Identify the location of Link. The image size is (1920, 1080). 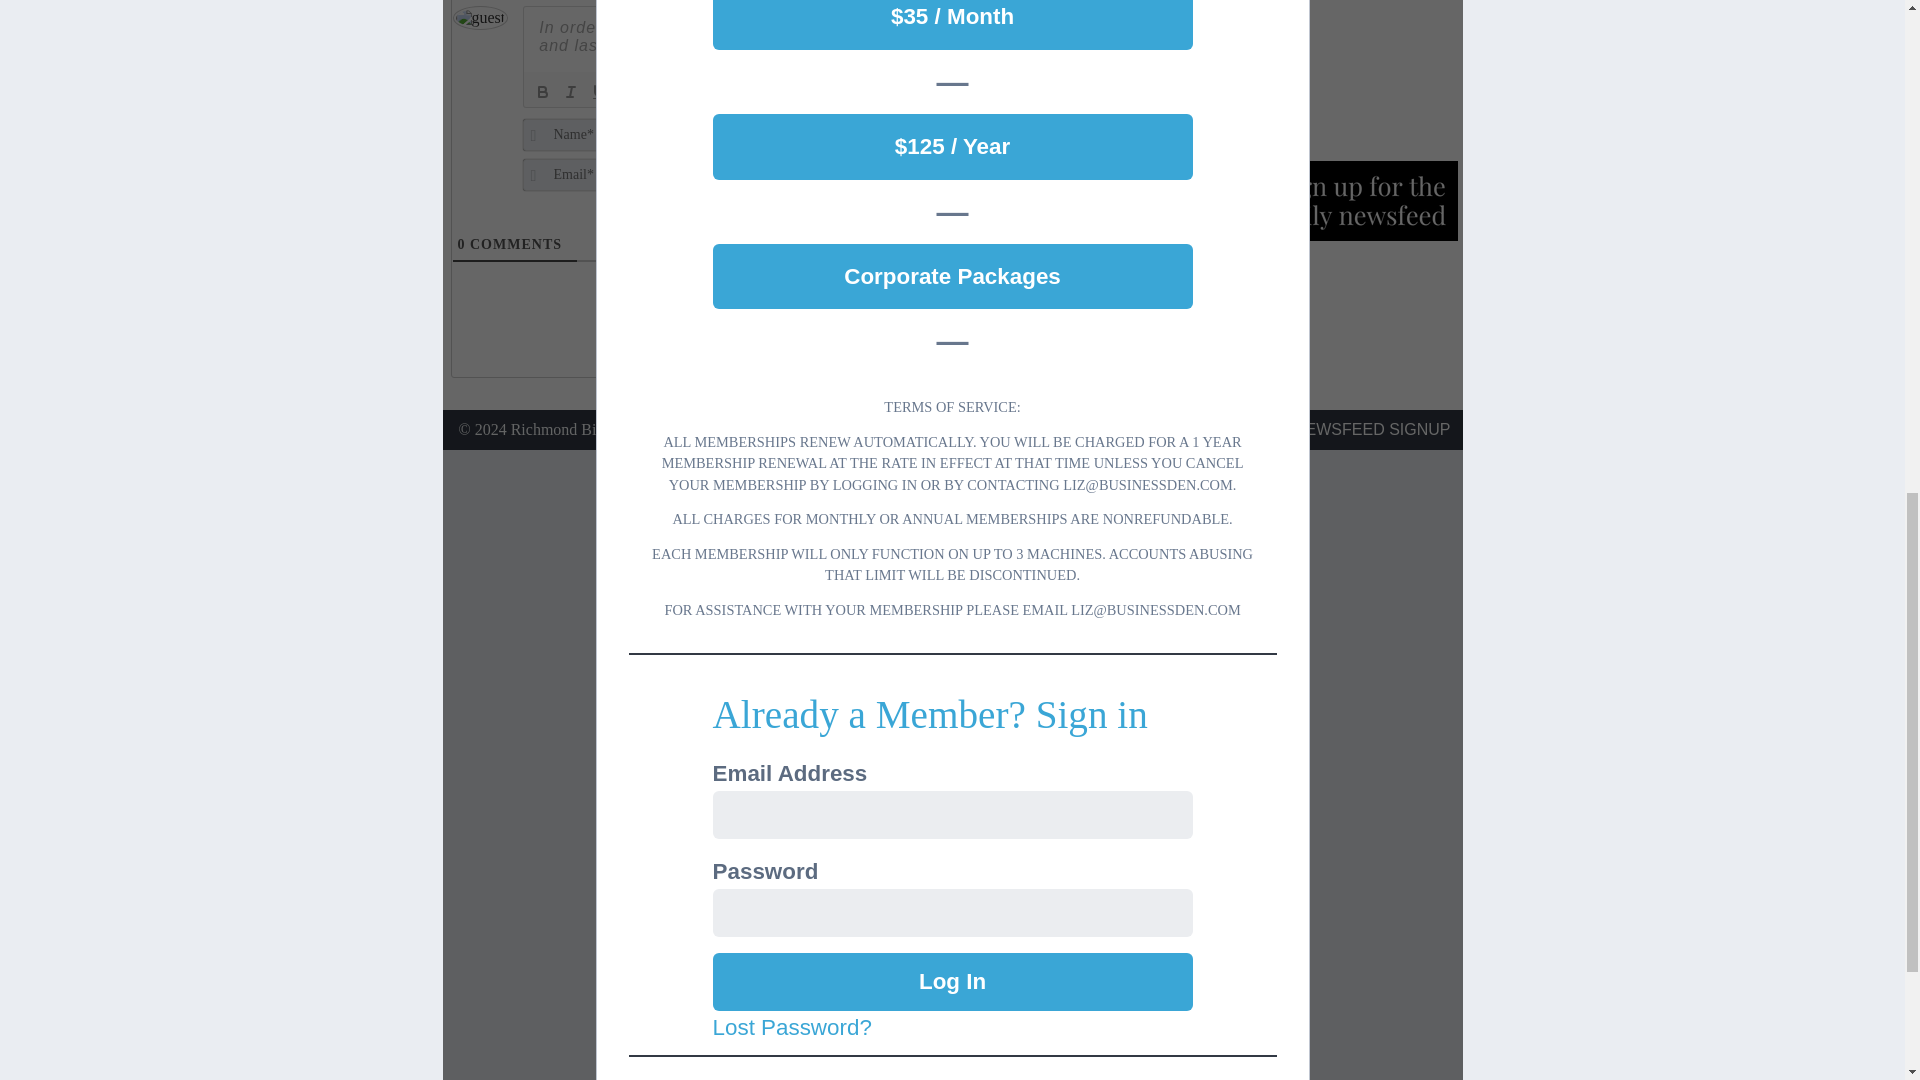
(766, 91).